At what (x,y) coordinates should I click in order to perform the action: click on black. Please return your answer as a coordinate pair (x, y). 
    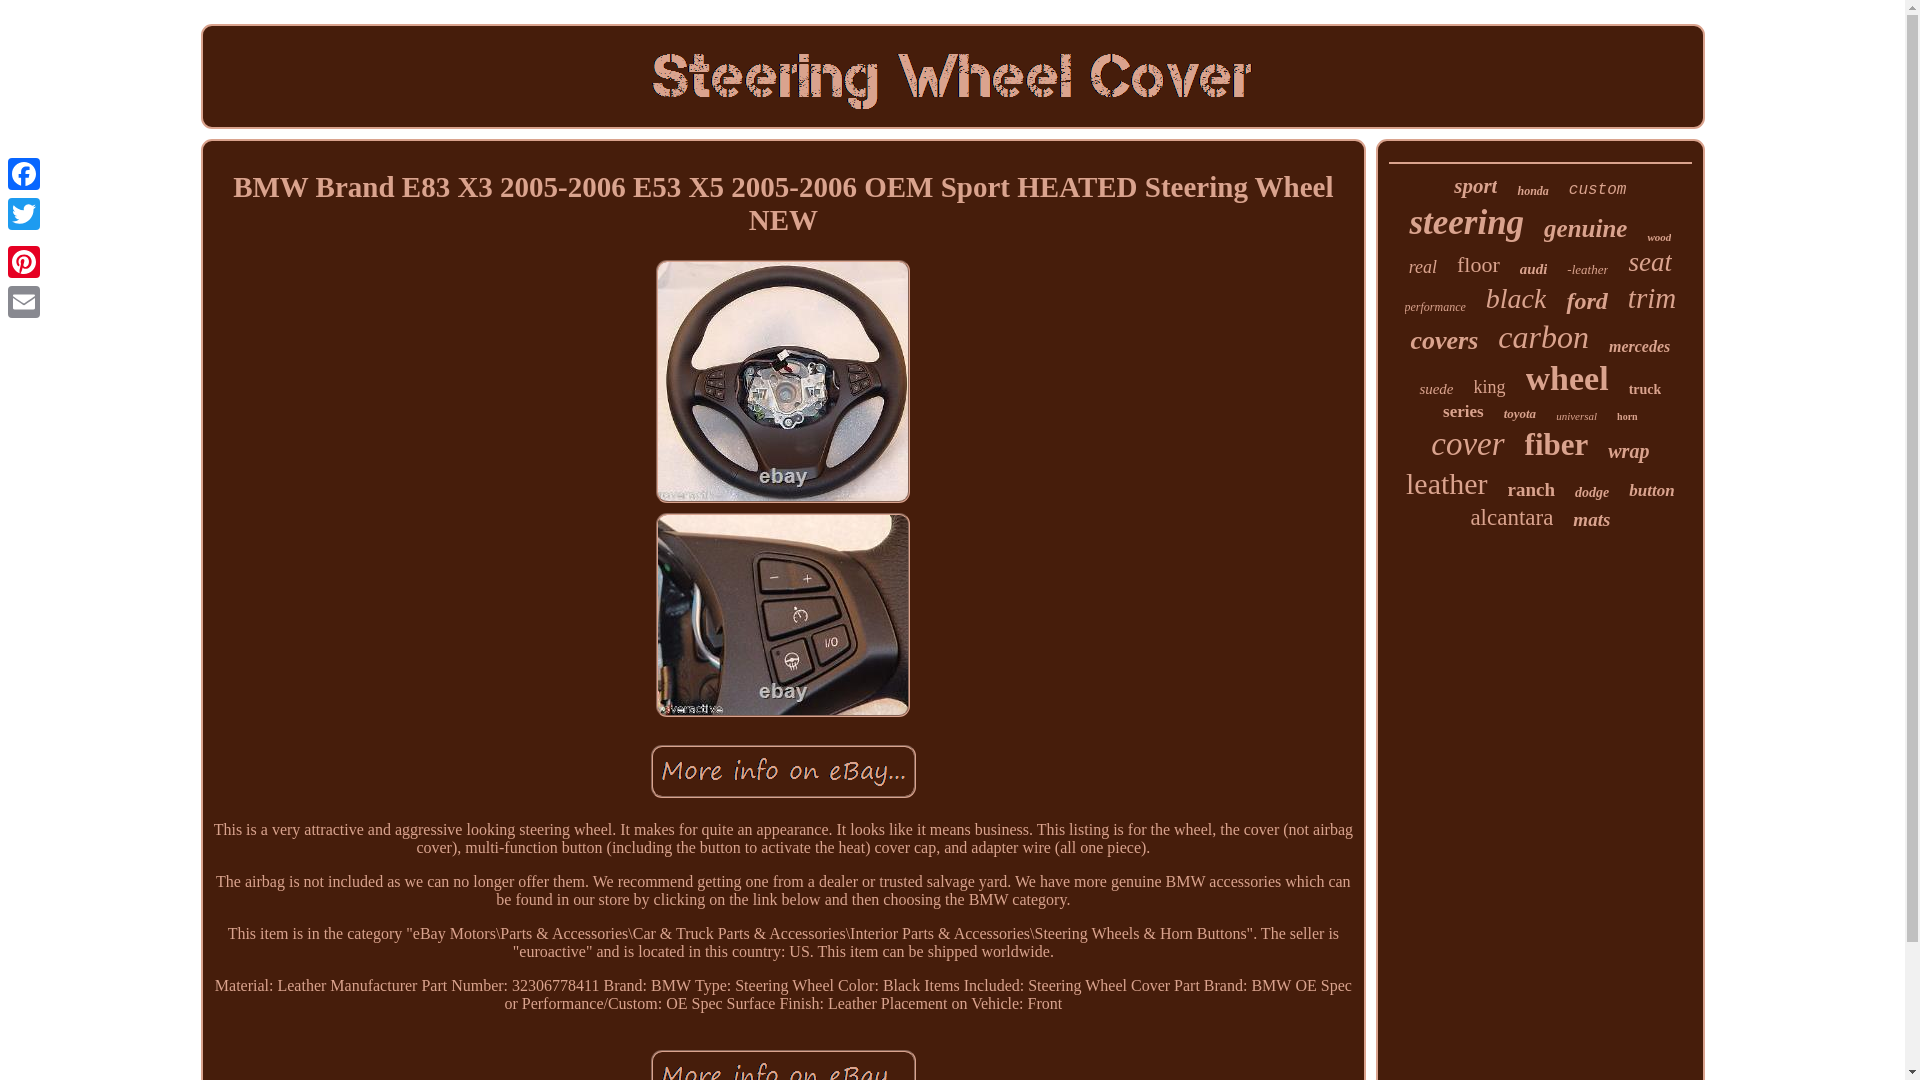
    Looking at the image, I should click on (1516, 298).